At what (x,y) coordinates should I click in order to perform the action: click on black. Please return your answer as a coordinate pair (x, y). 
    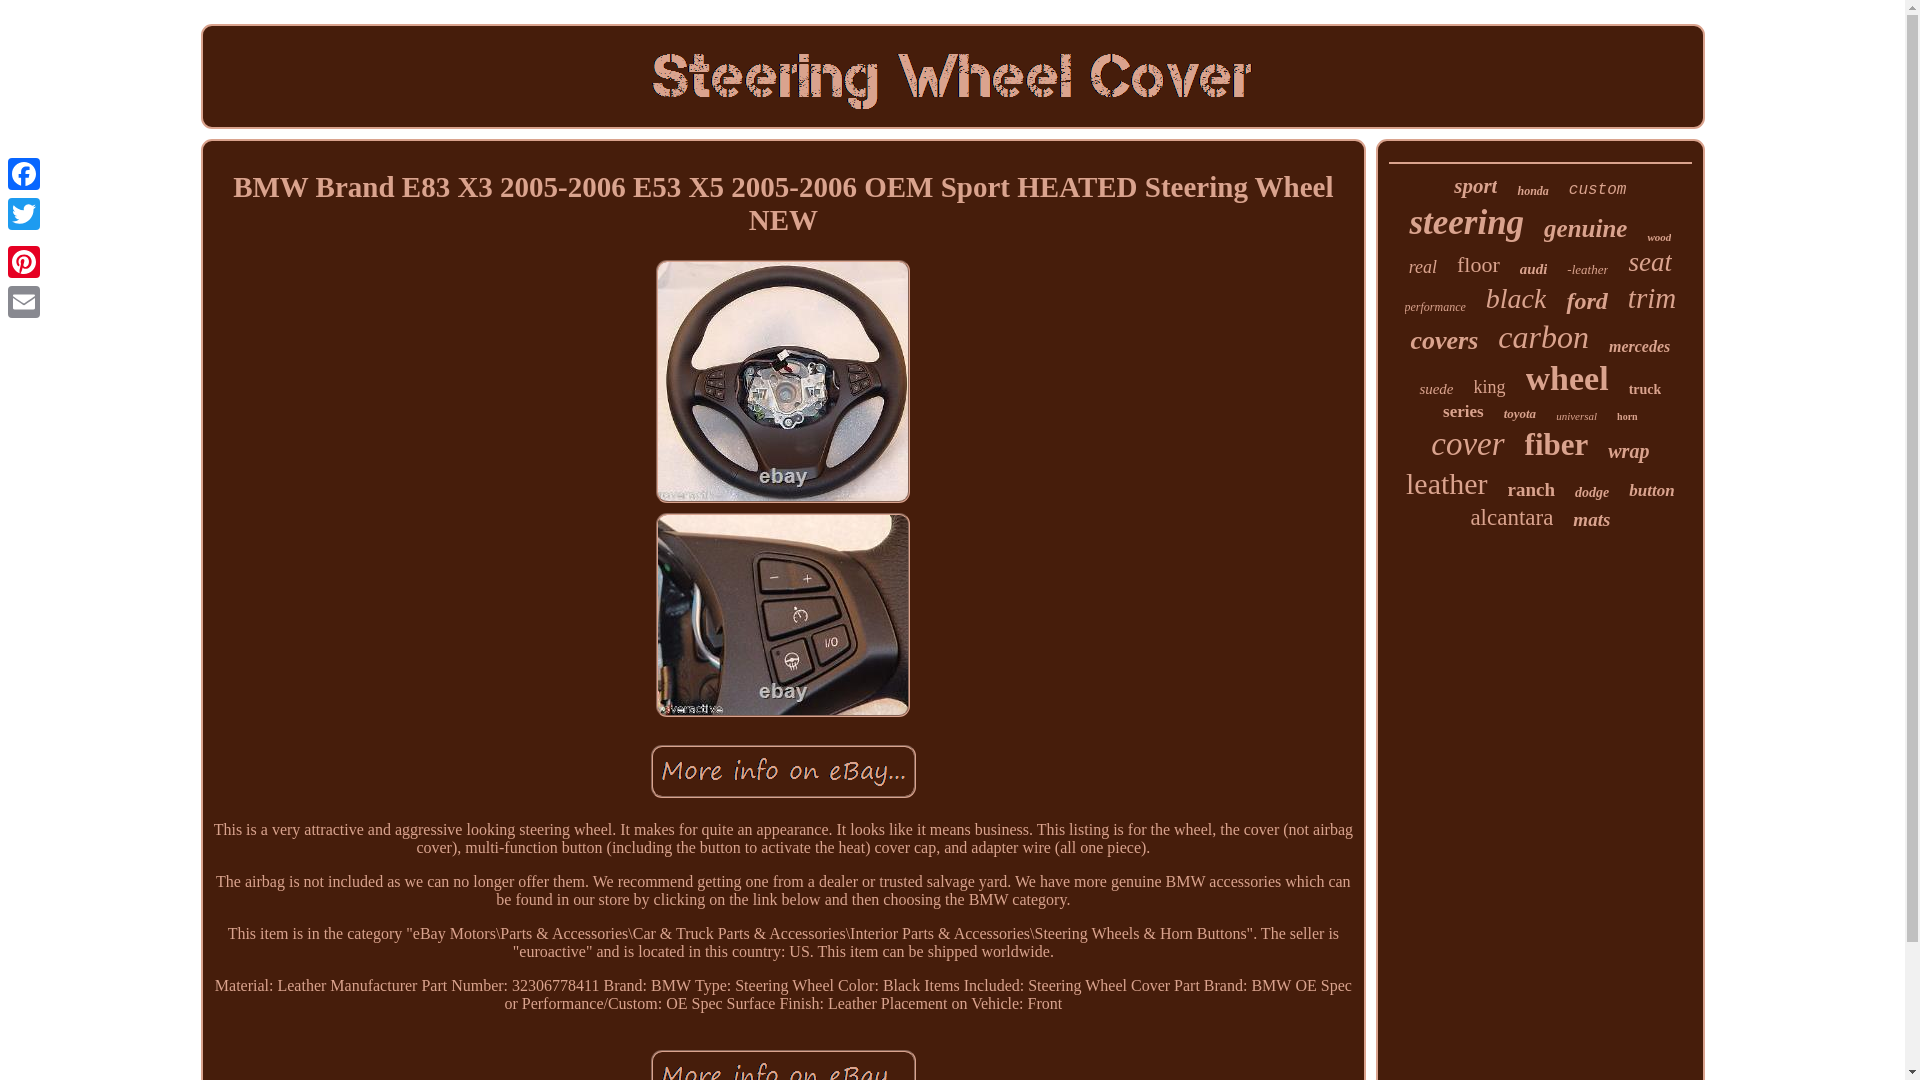
    Looking at the image, I should click on (1516, 298).